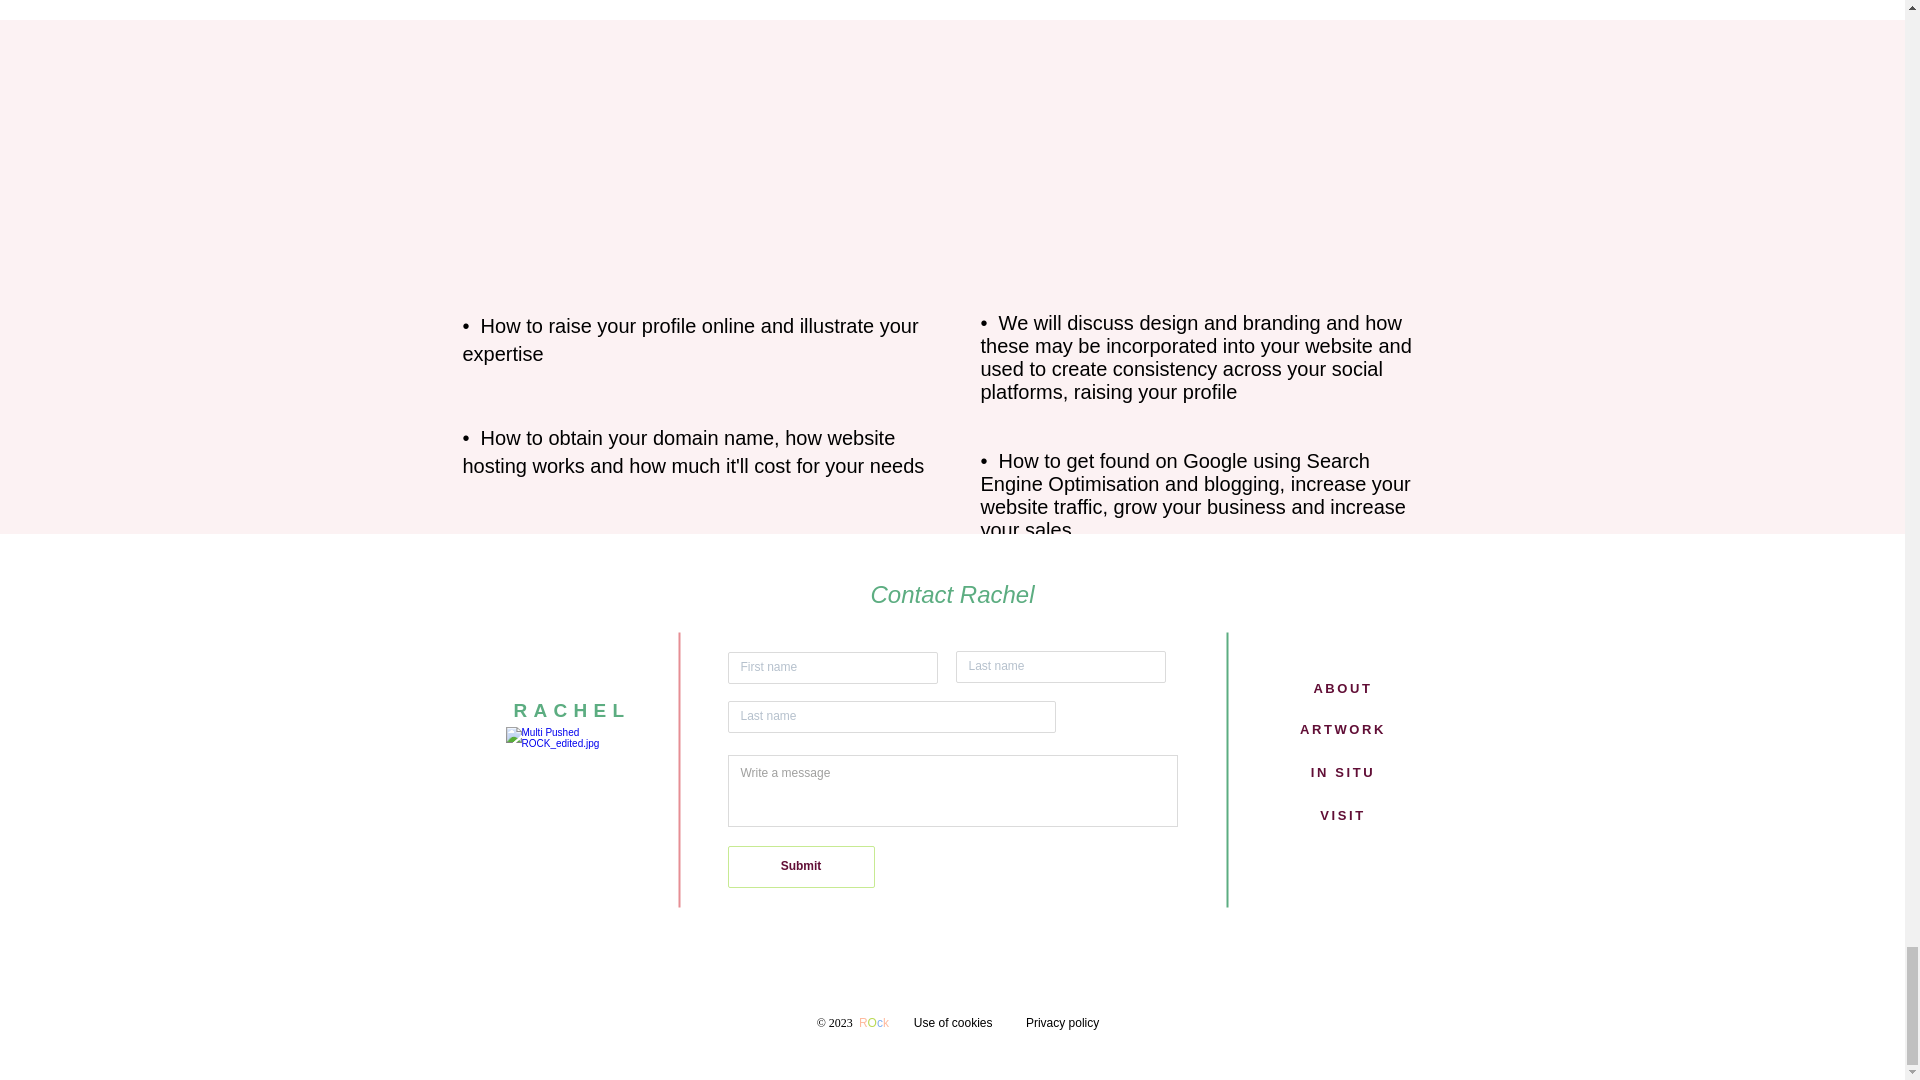 The image size is (1920, 1080). What do you see at coordinates (952, 1023) in the screenshot?
I see `Use of cookies` at bounding box center [952, 1023].